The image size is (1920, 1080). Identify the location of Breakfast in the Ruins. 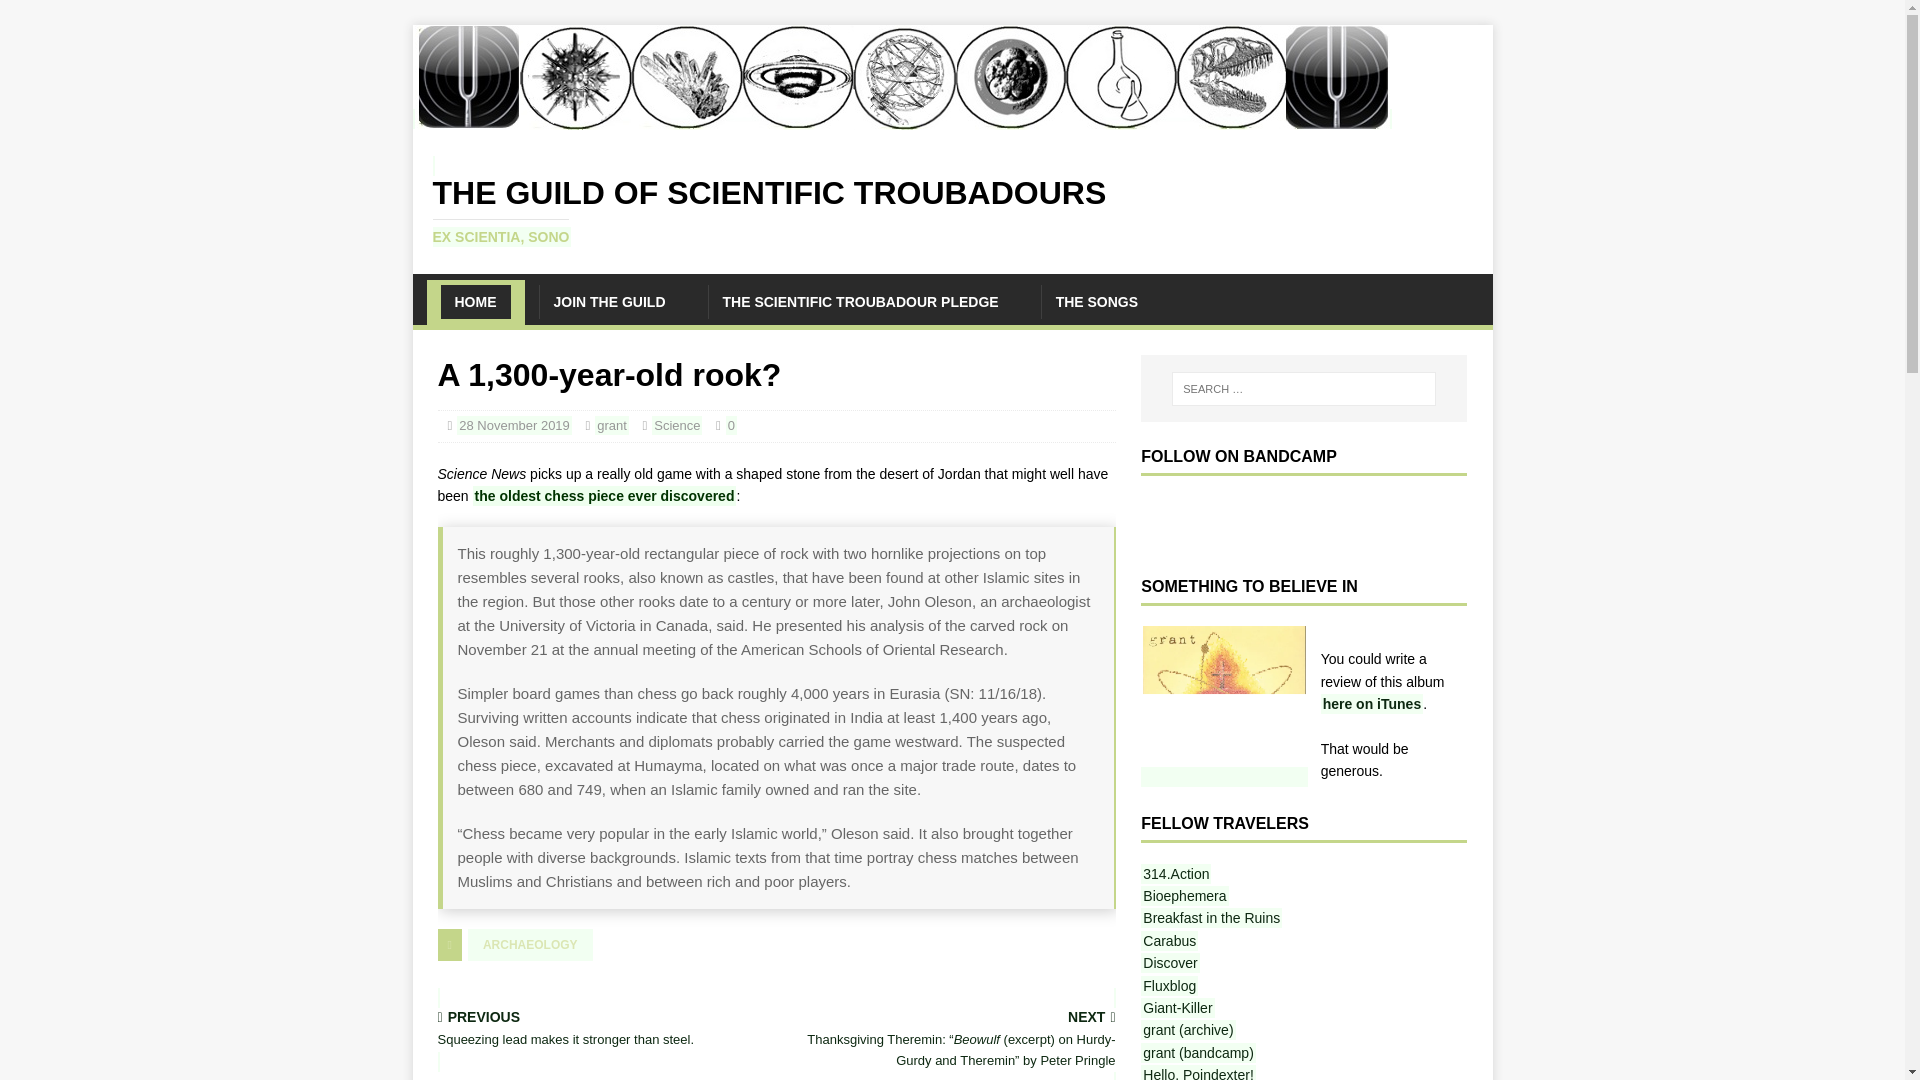
(1211, 918).